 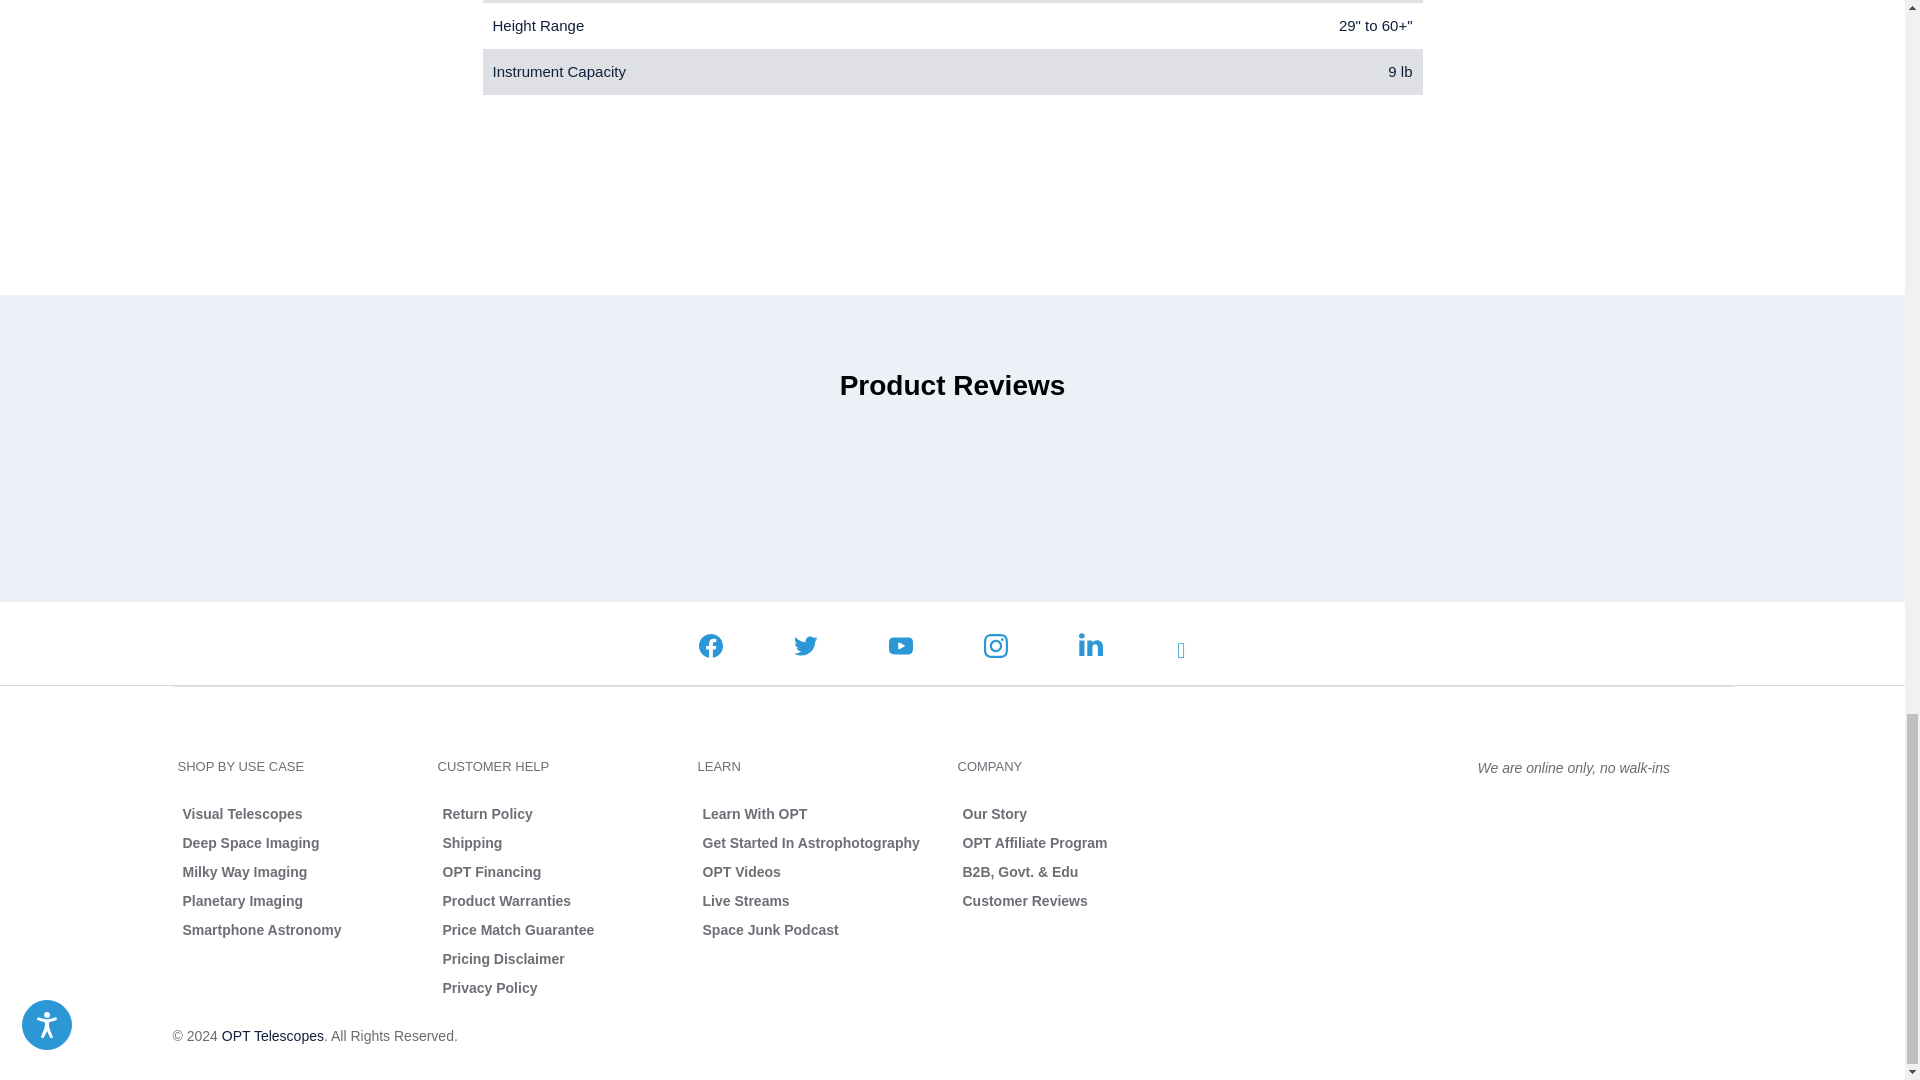 What do you see at coordinates (710, 648) in the screenshot?
I see `OPT Telescopes on Facebook` at bounding box center [710, 648].